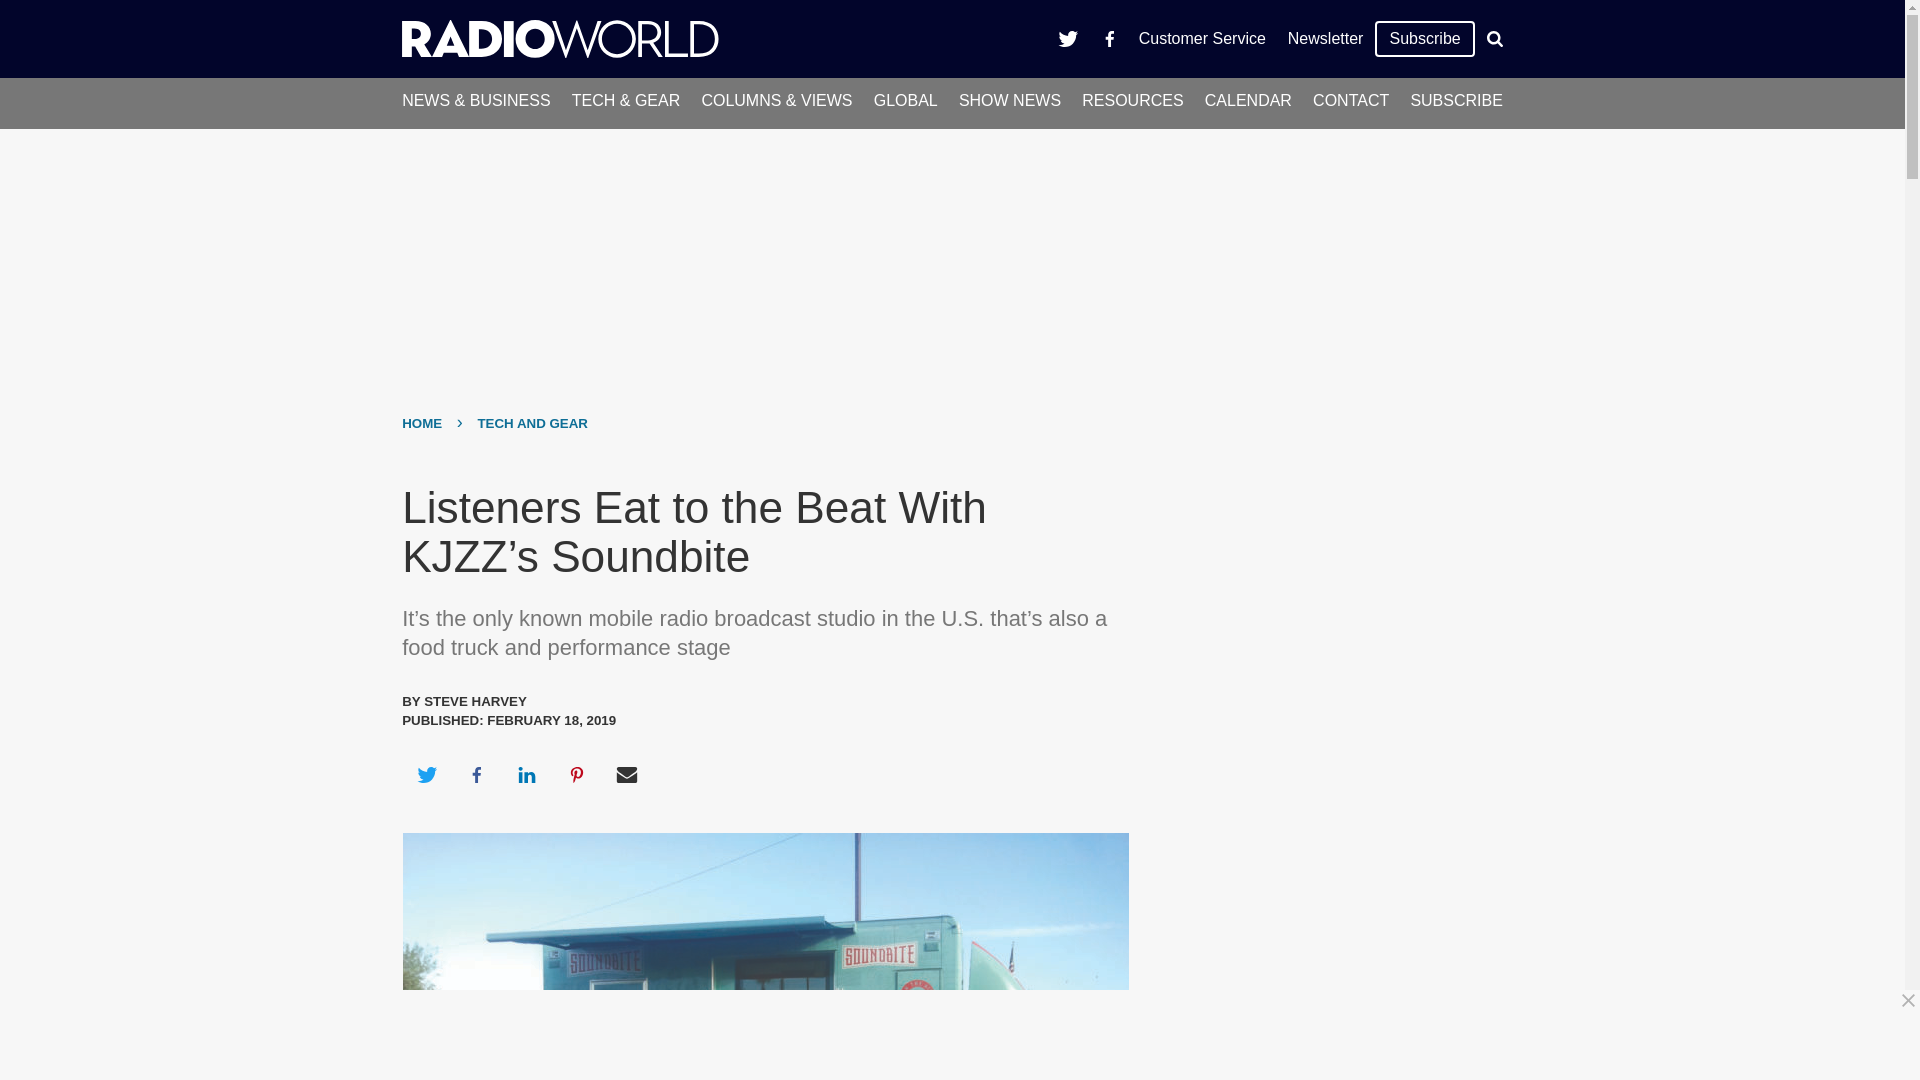 The width and height of the screenshot is (1920, 1080). I want to click on Share on Pinterest, so click(577, 774).